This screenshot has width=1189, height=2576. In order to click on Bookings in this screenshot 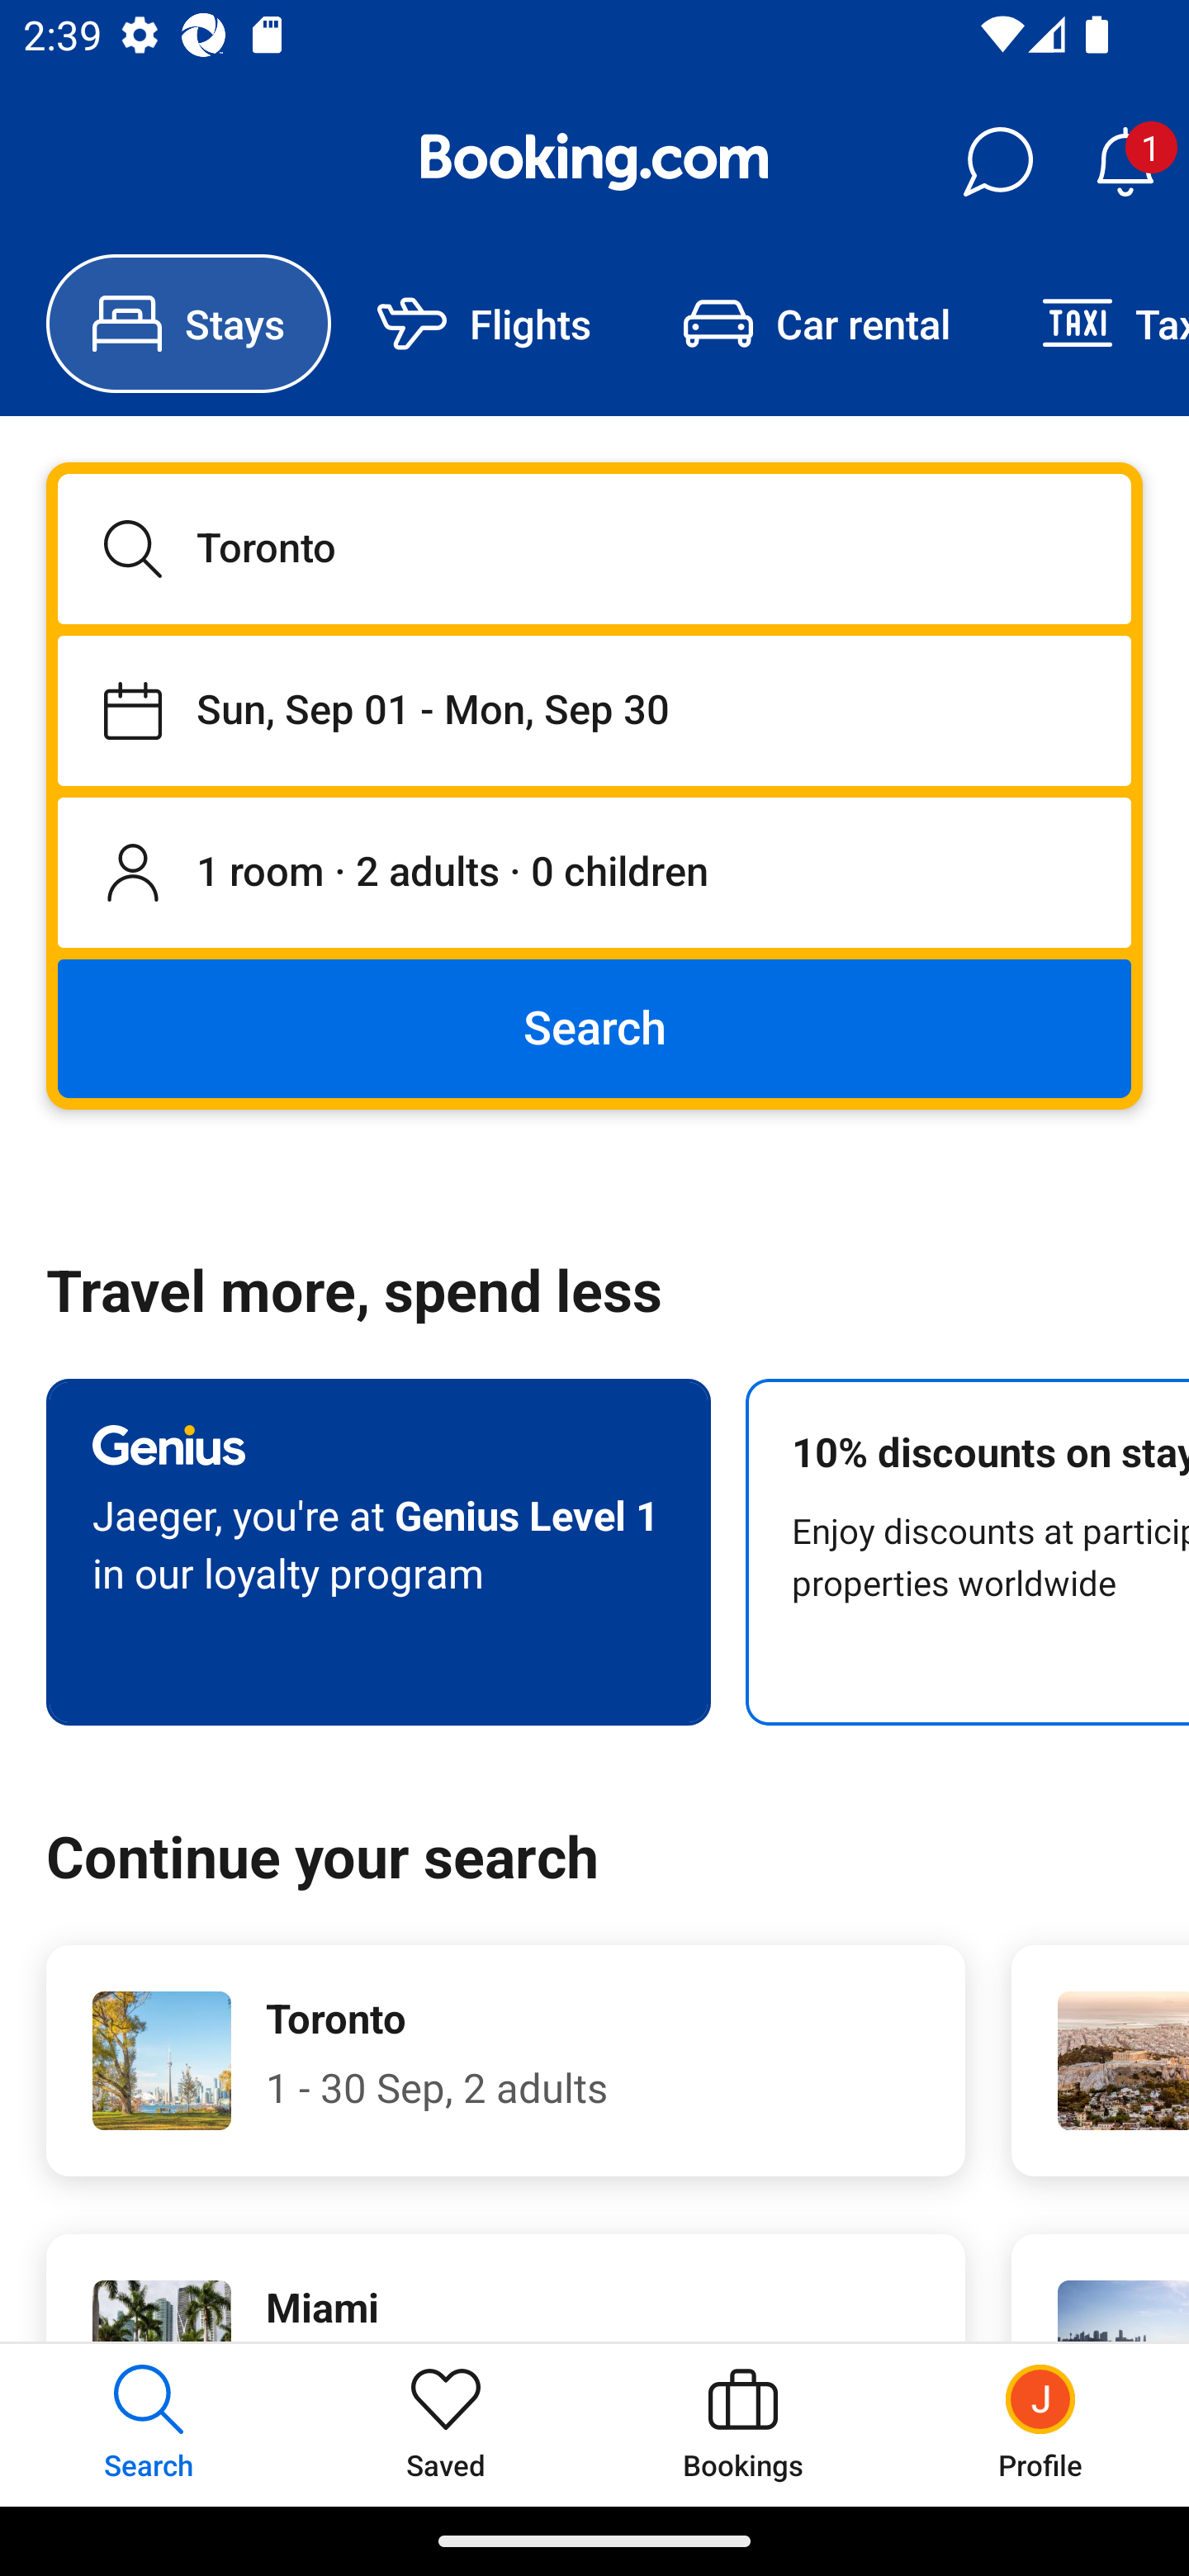, I will do `click(743, 2424)`.